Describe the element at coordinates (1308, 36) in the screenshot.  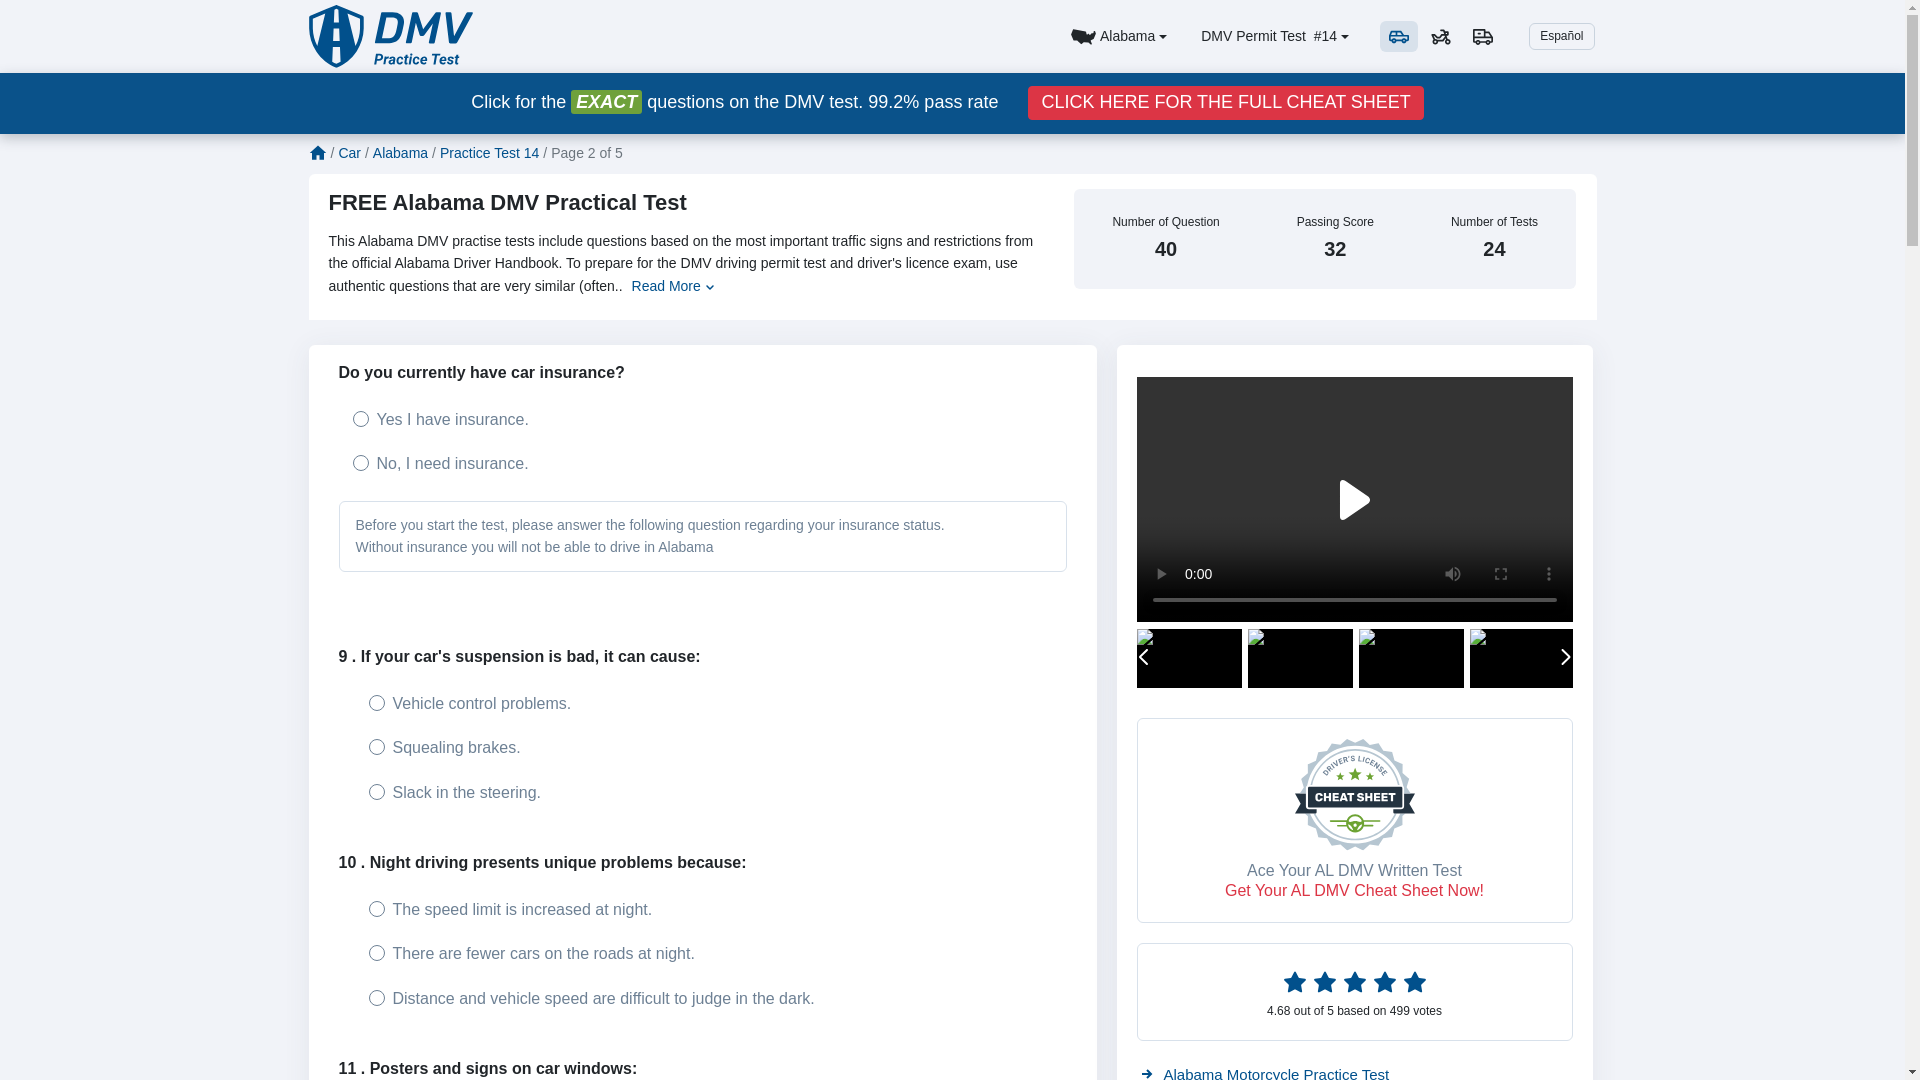
I see `DMV Permit Test` at that location.